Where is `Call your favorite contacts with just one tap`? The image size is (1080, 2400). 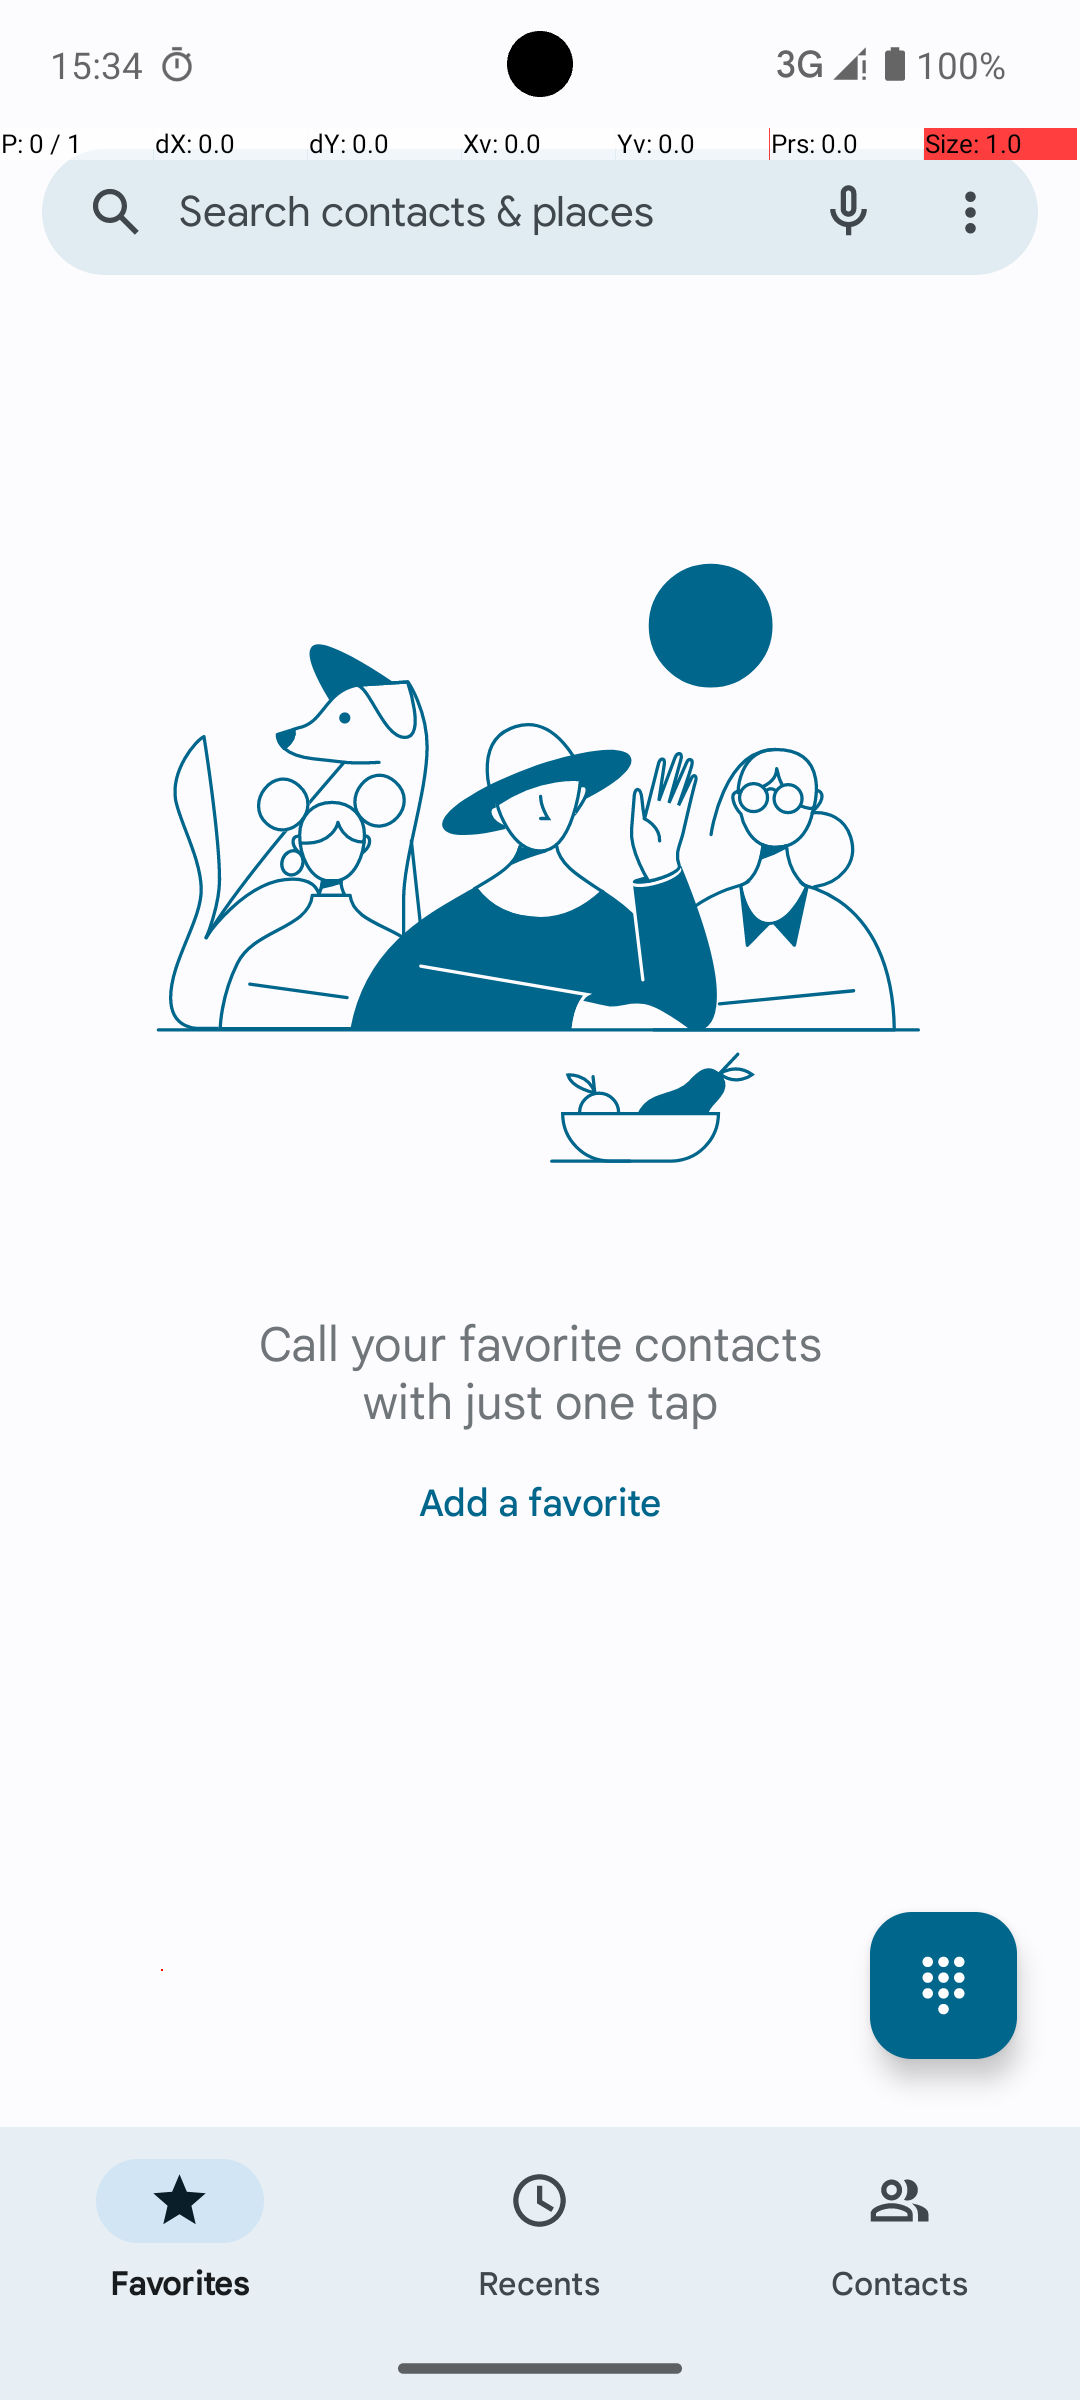
Call your favorite contacts with just one tap is located at coordinates (540, 1370).